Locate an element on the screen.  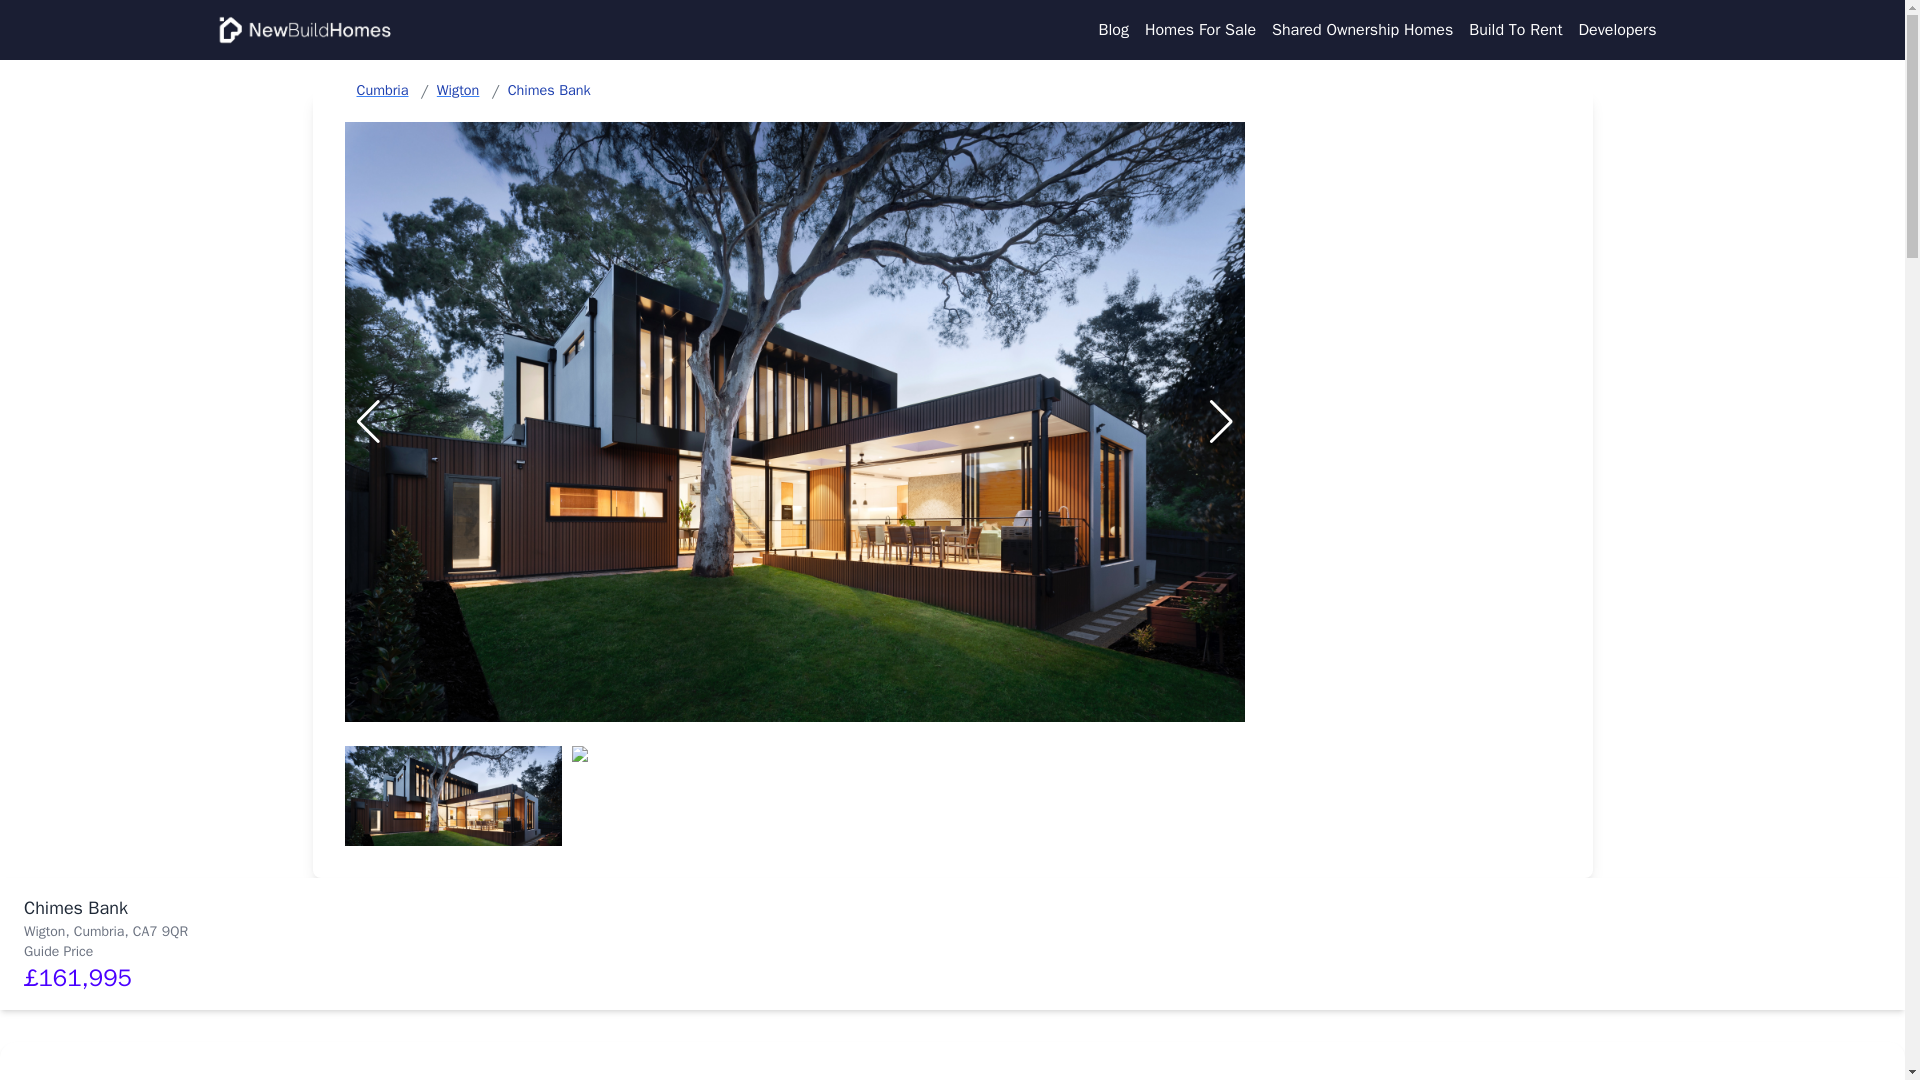
Build To Rent is located at coordinates (1515, 30).